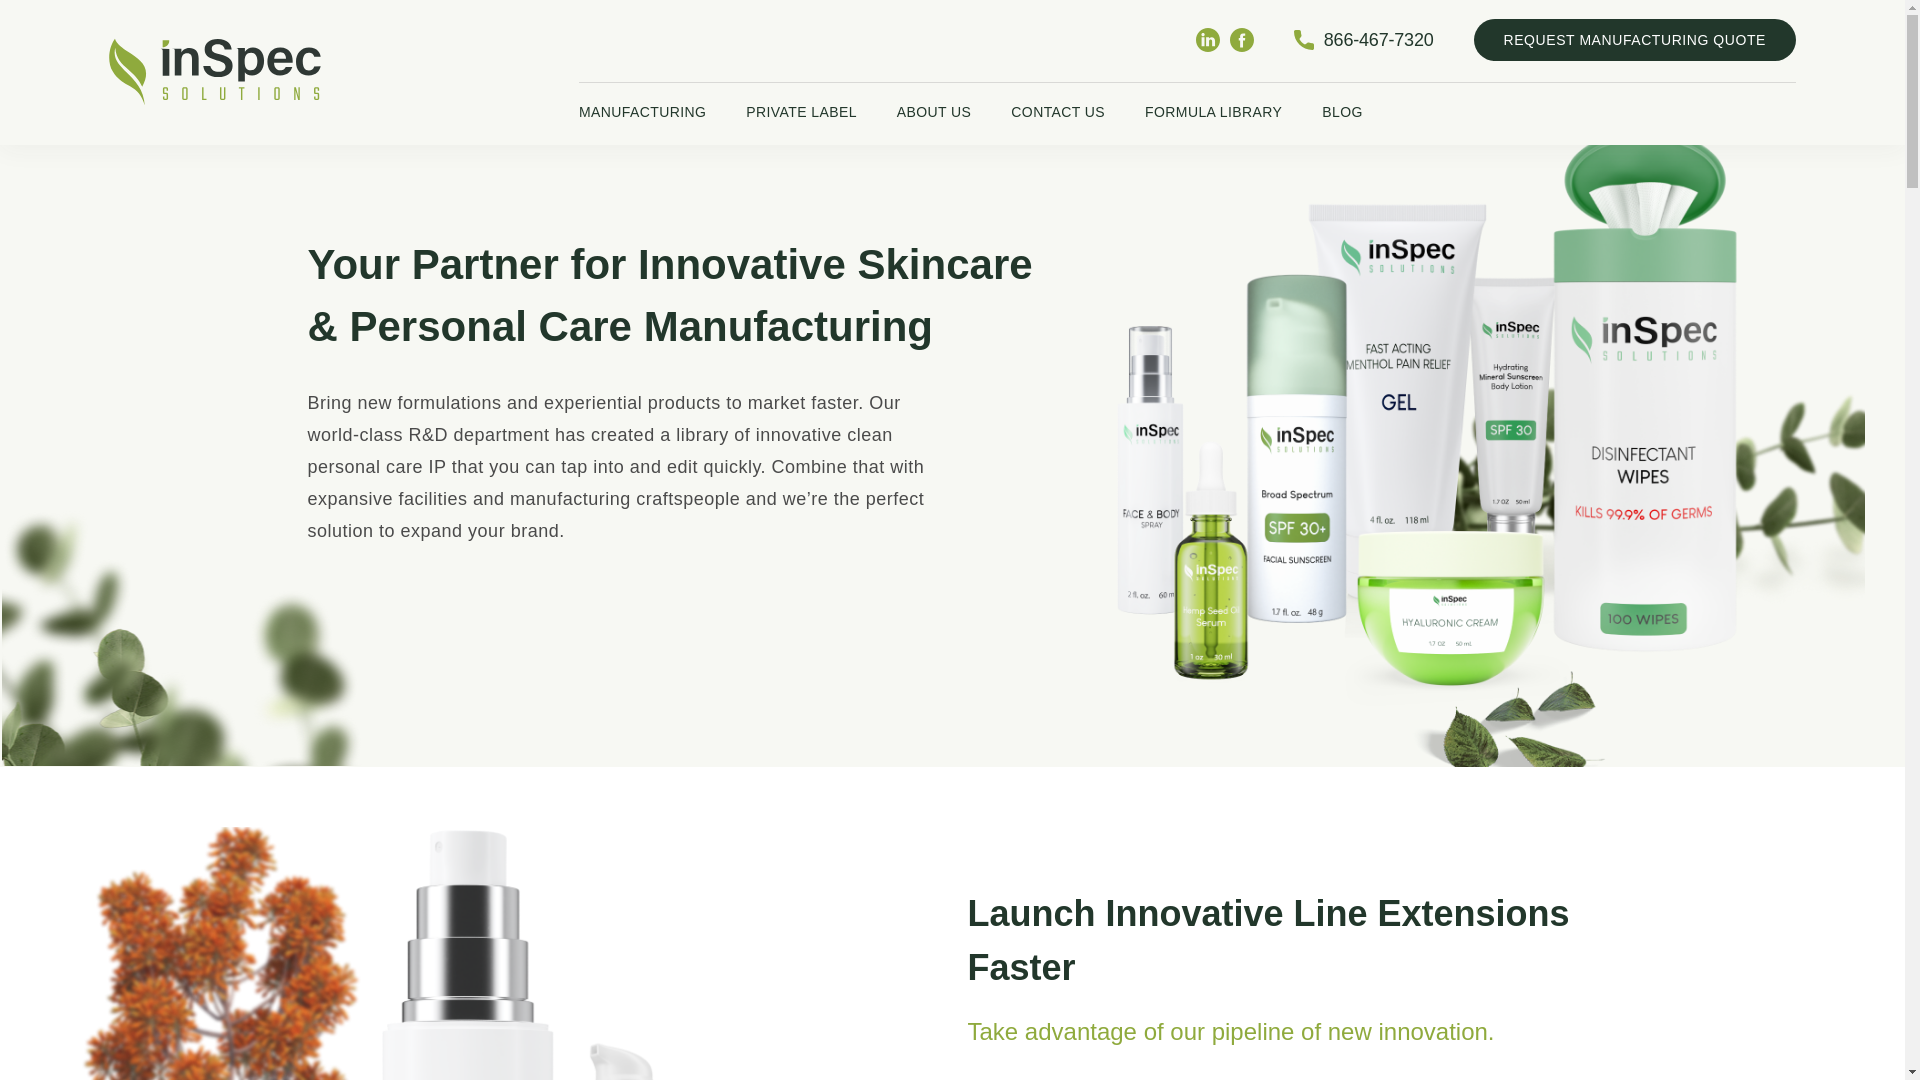  I want to click on FORMULA LIBRARY, so click(1213, 114).